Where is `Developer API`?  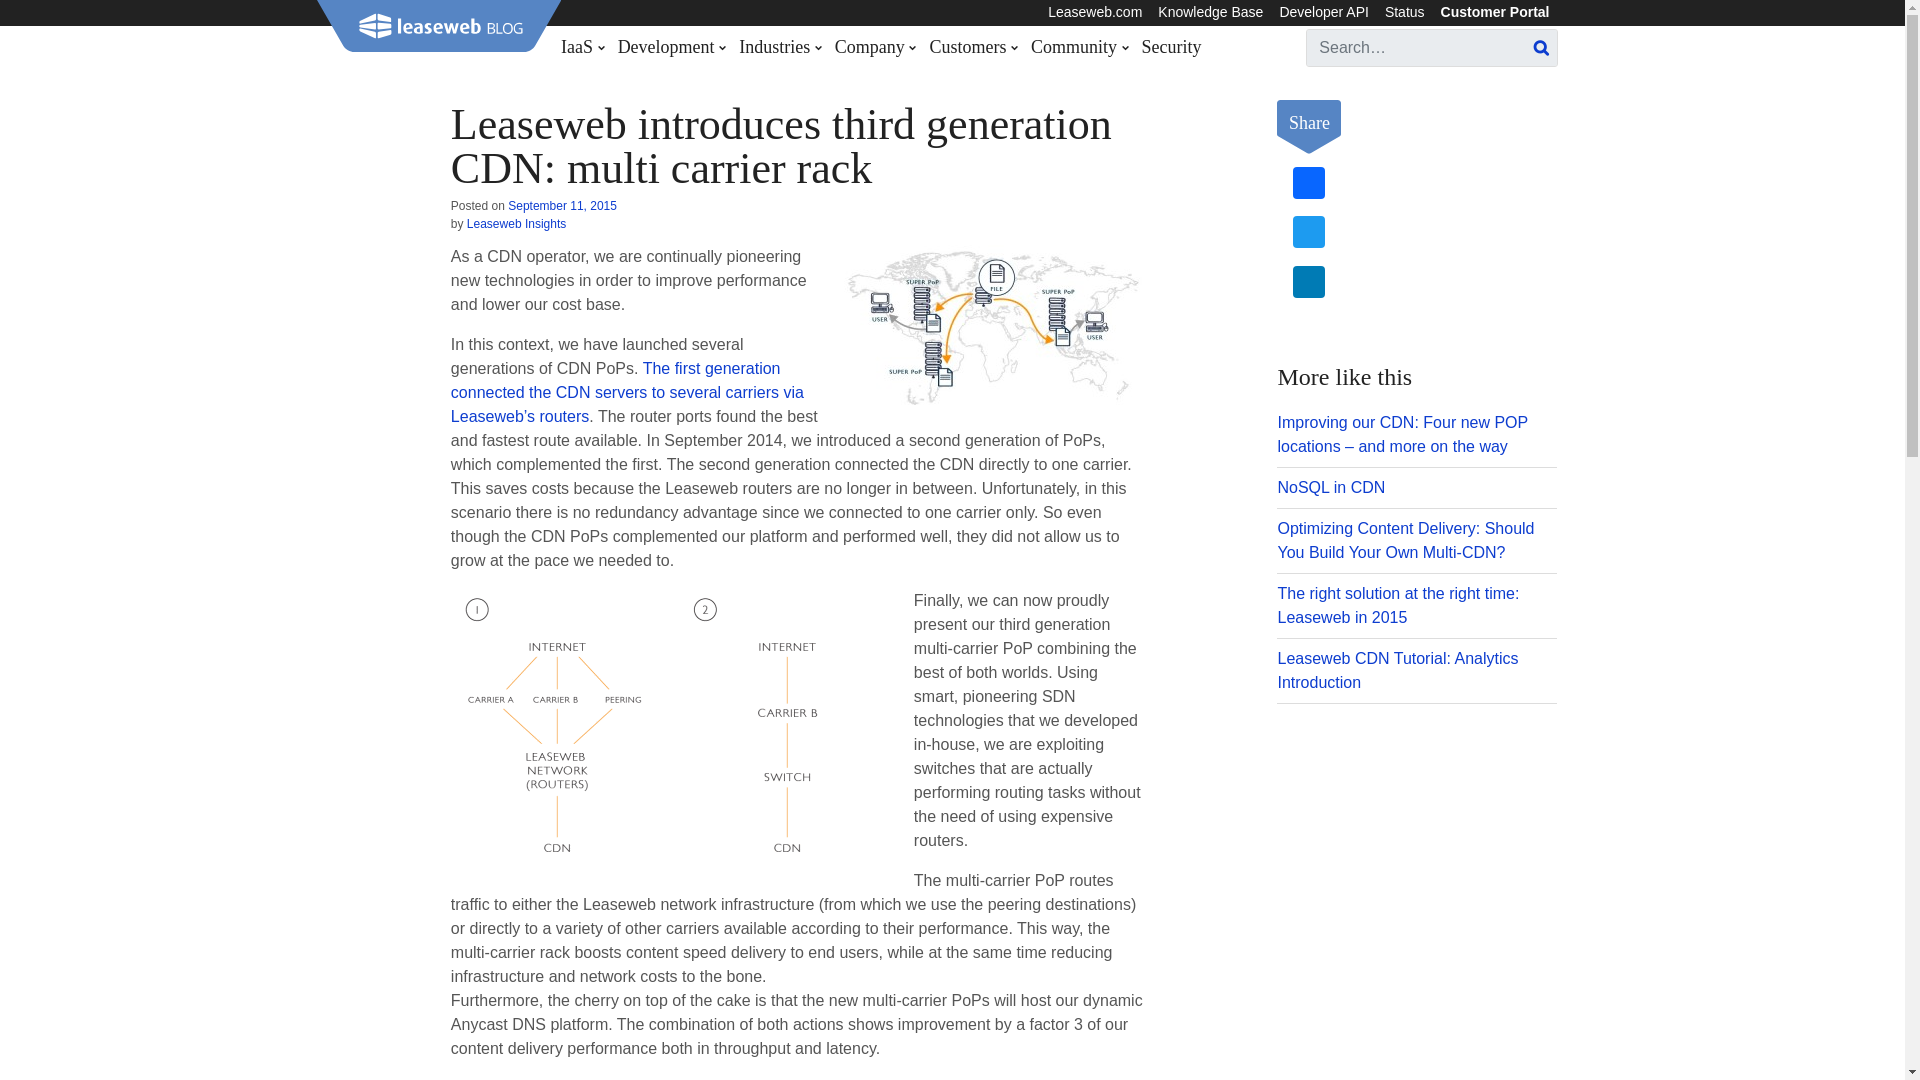
Developer API is located at coordinates (1324, 12).